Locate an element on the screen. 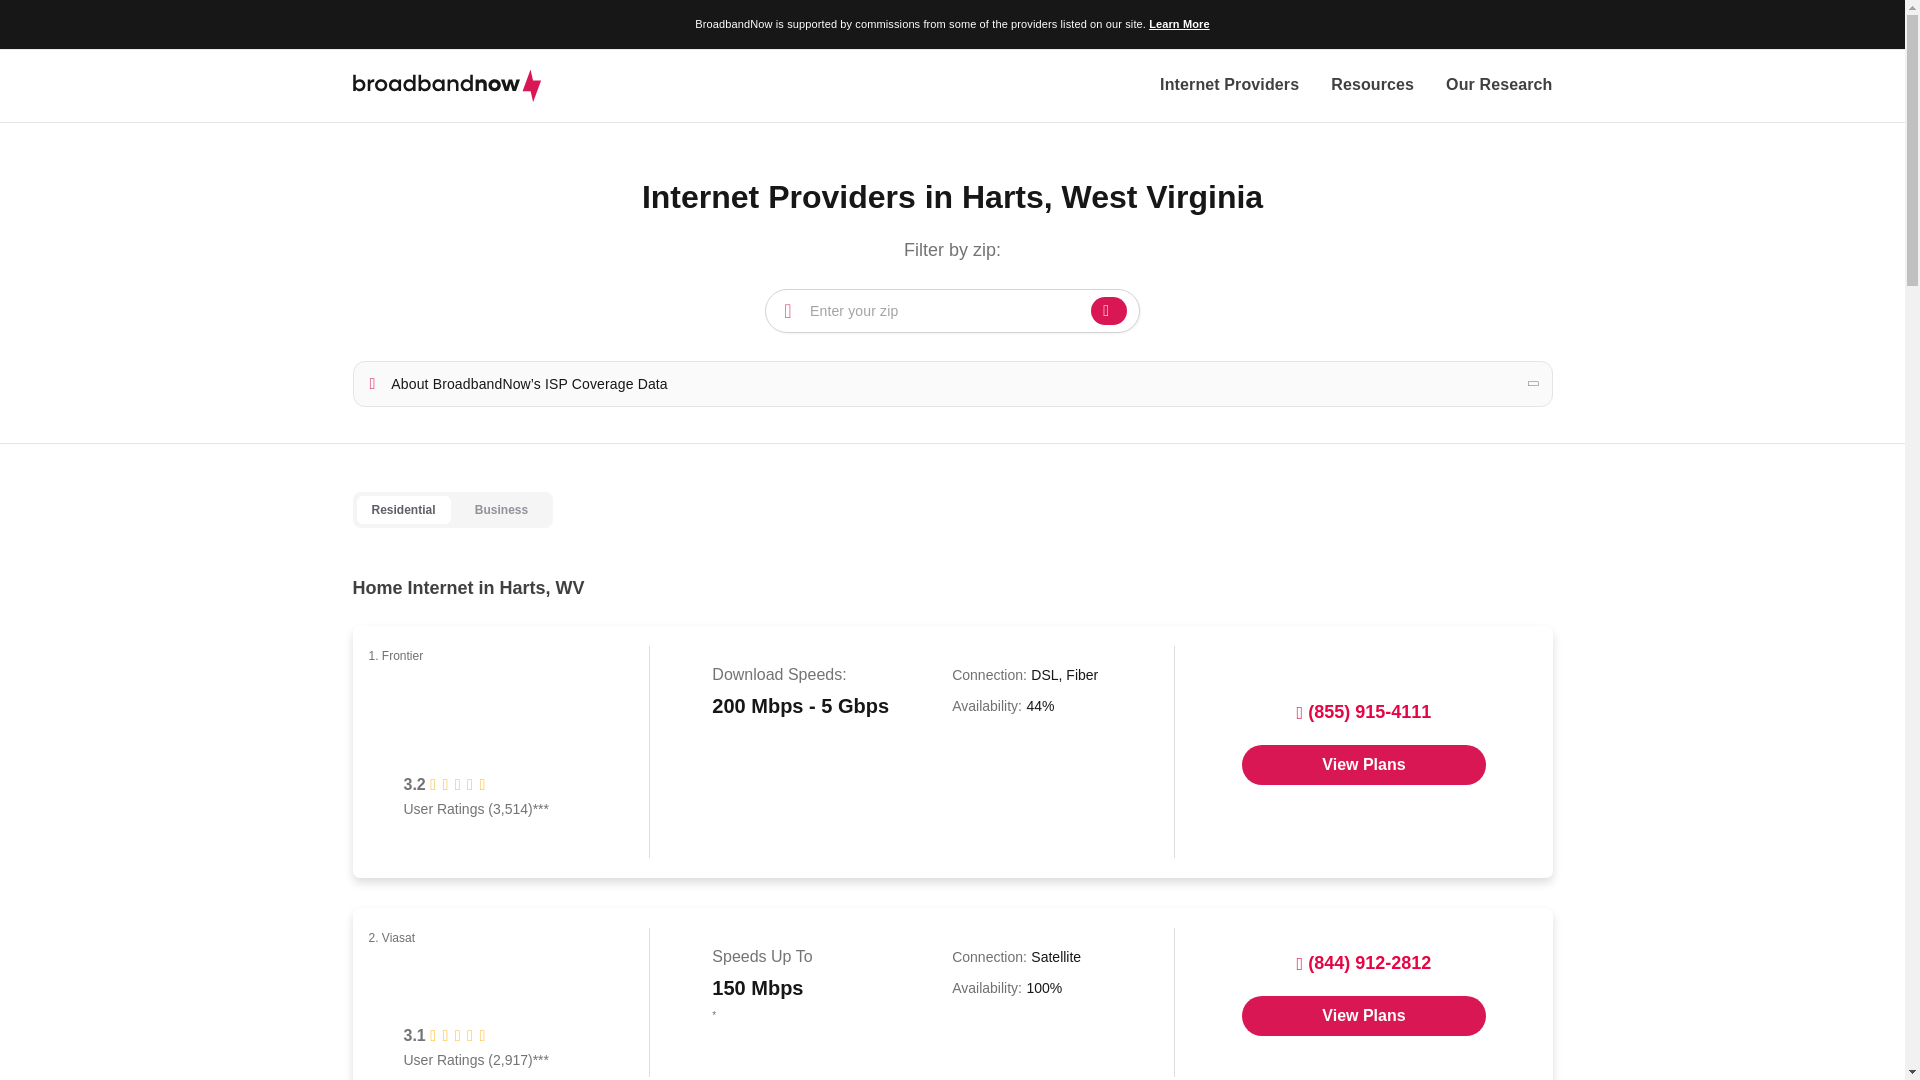  Our Research is located at coordinates (1498, 86).